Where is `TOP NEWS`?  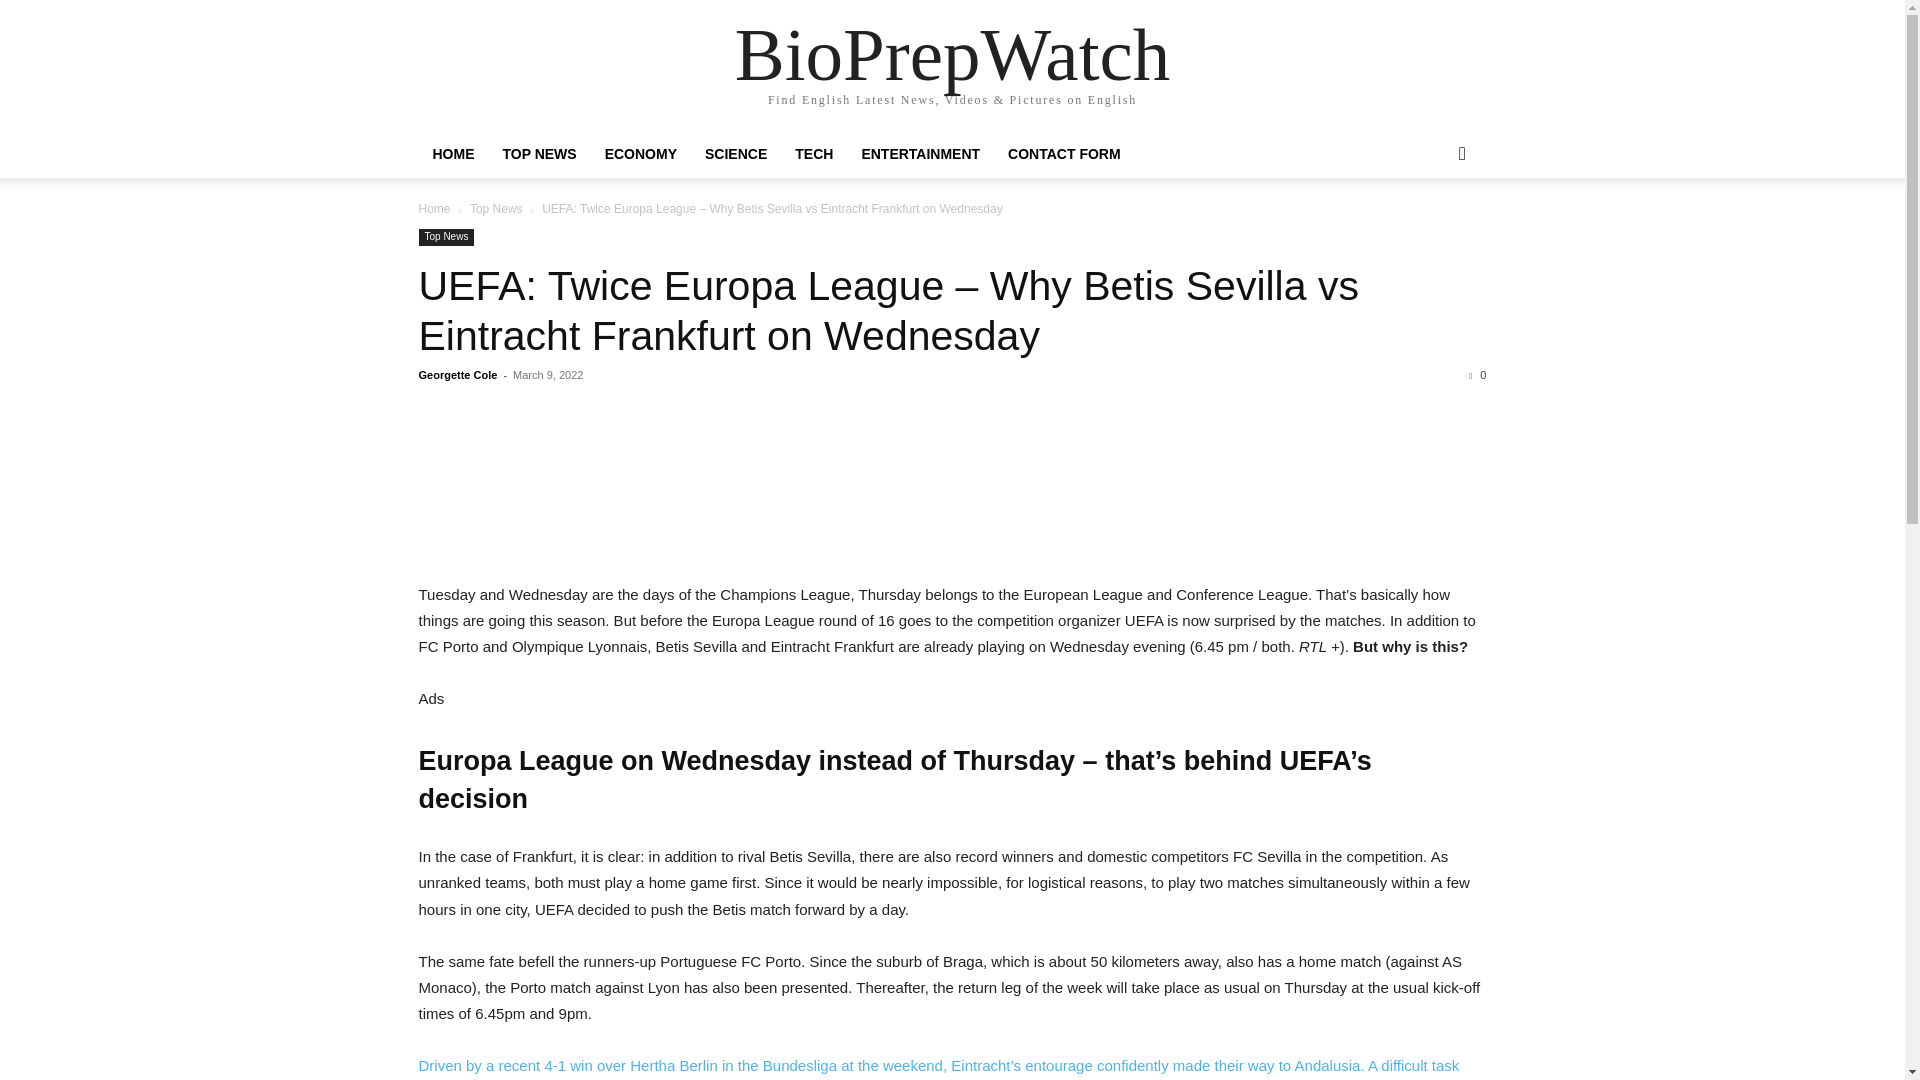
TOP NEWS is located at coordinates (538, 154).